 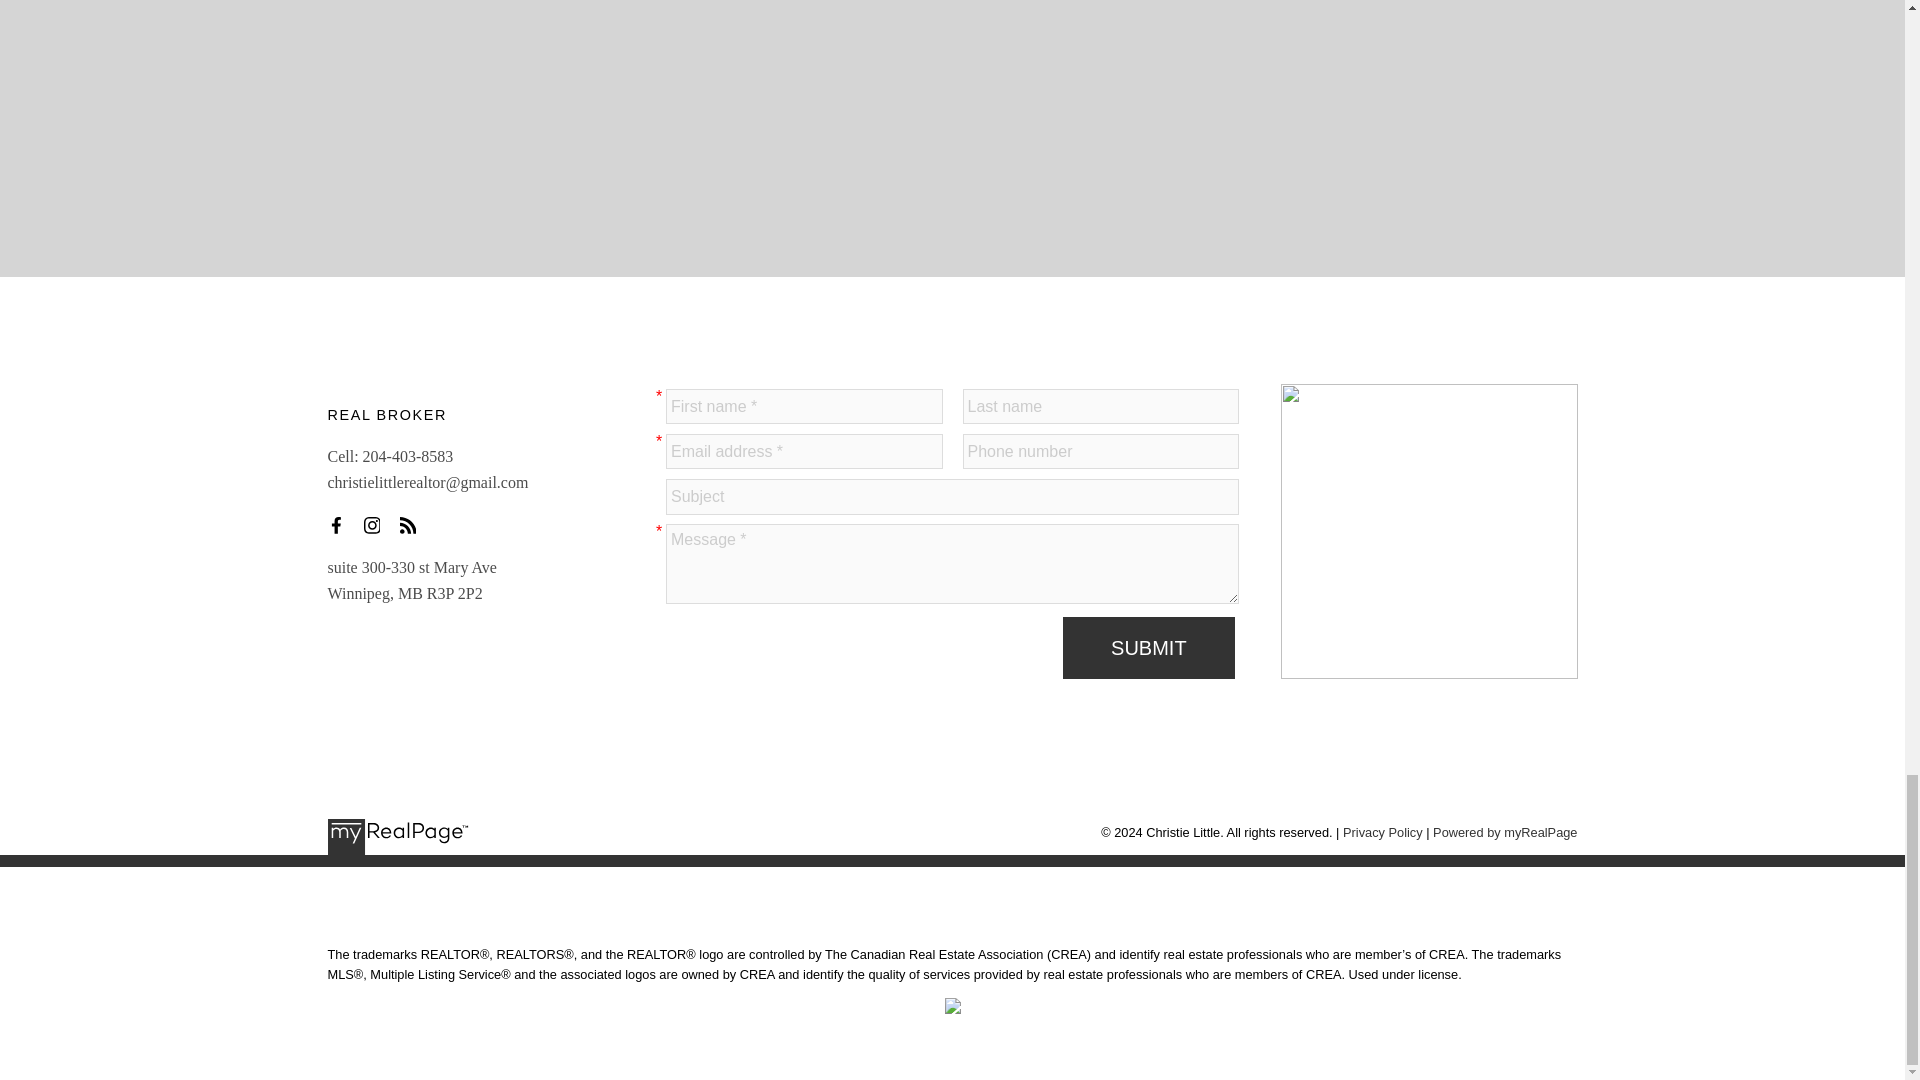 What do you see at coordinates (378, 524) in the screenshot?
I see `instagram` at bounding box center [378, 524].